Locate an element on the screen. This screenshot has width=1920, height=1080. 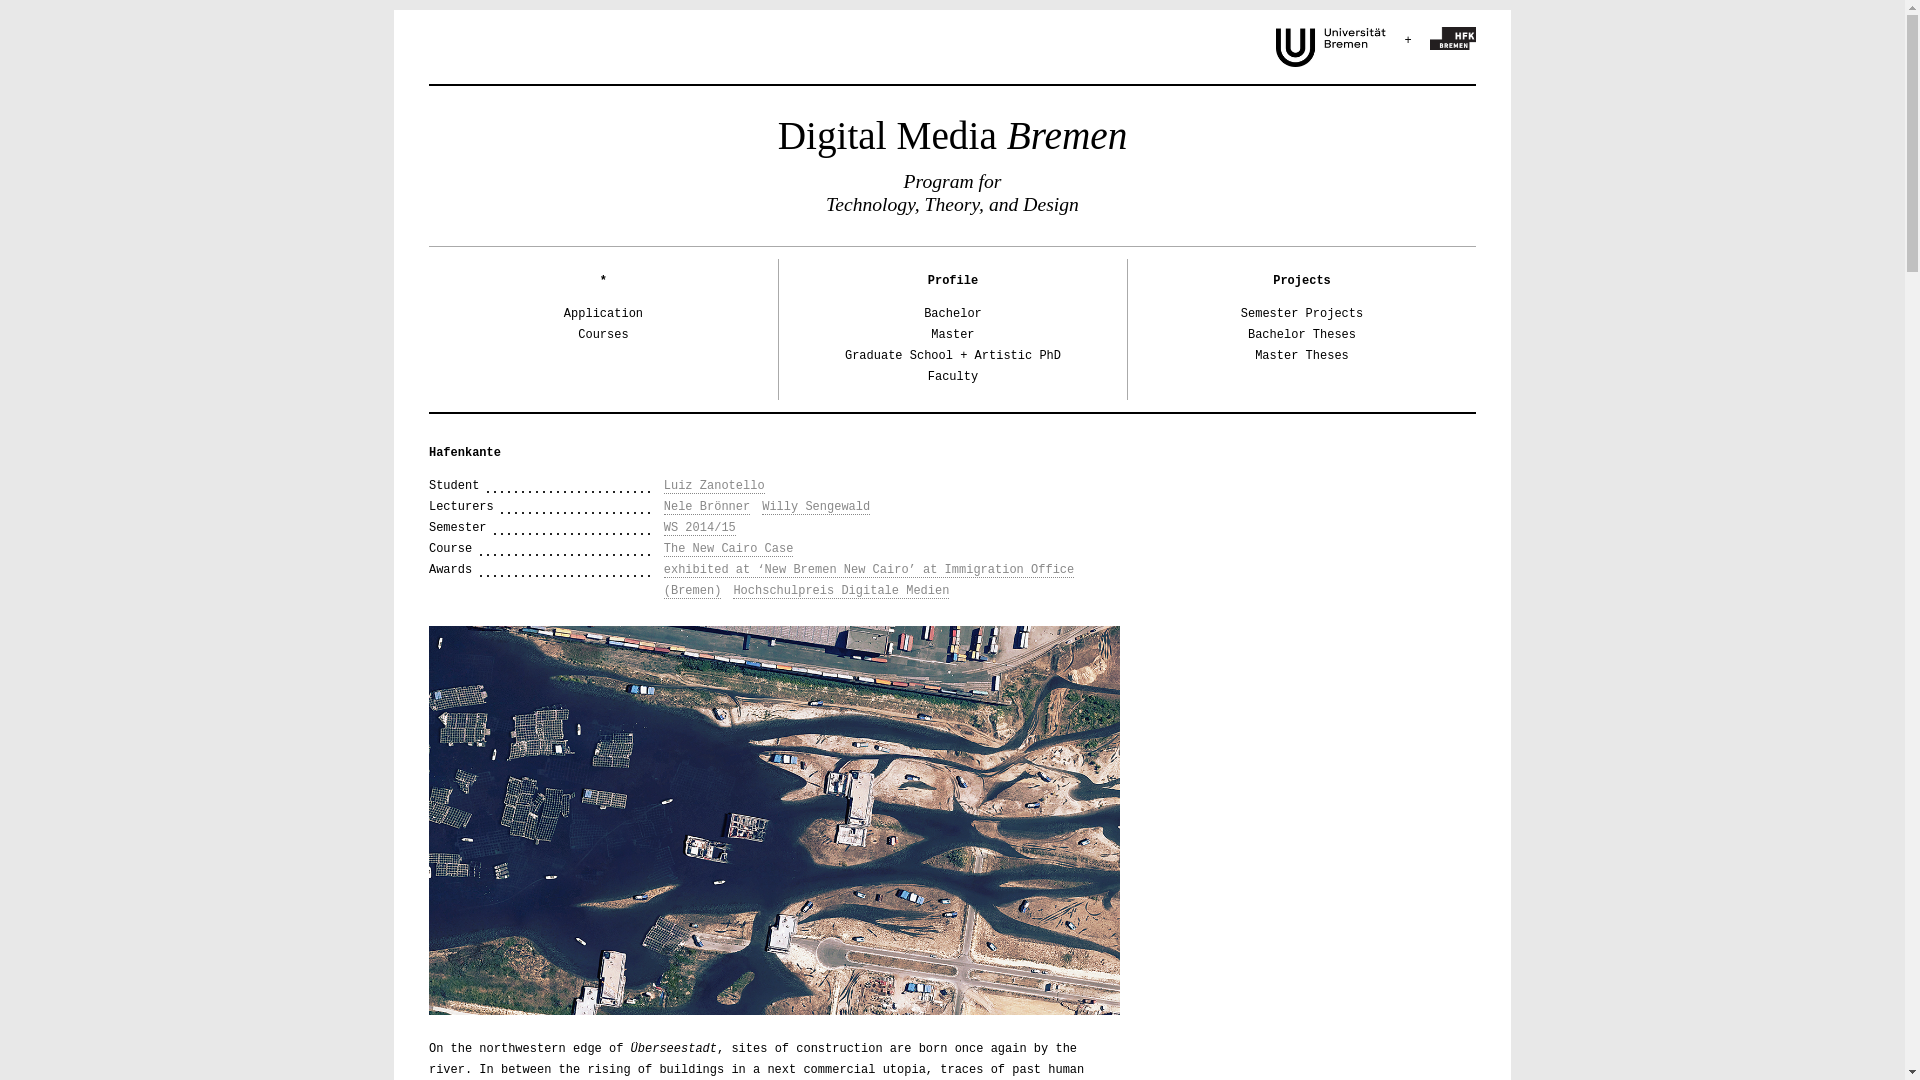
Faculty is located at coordinates (952, 377).